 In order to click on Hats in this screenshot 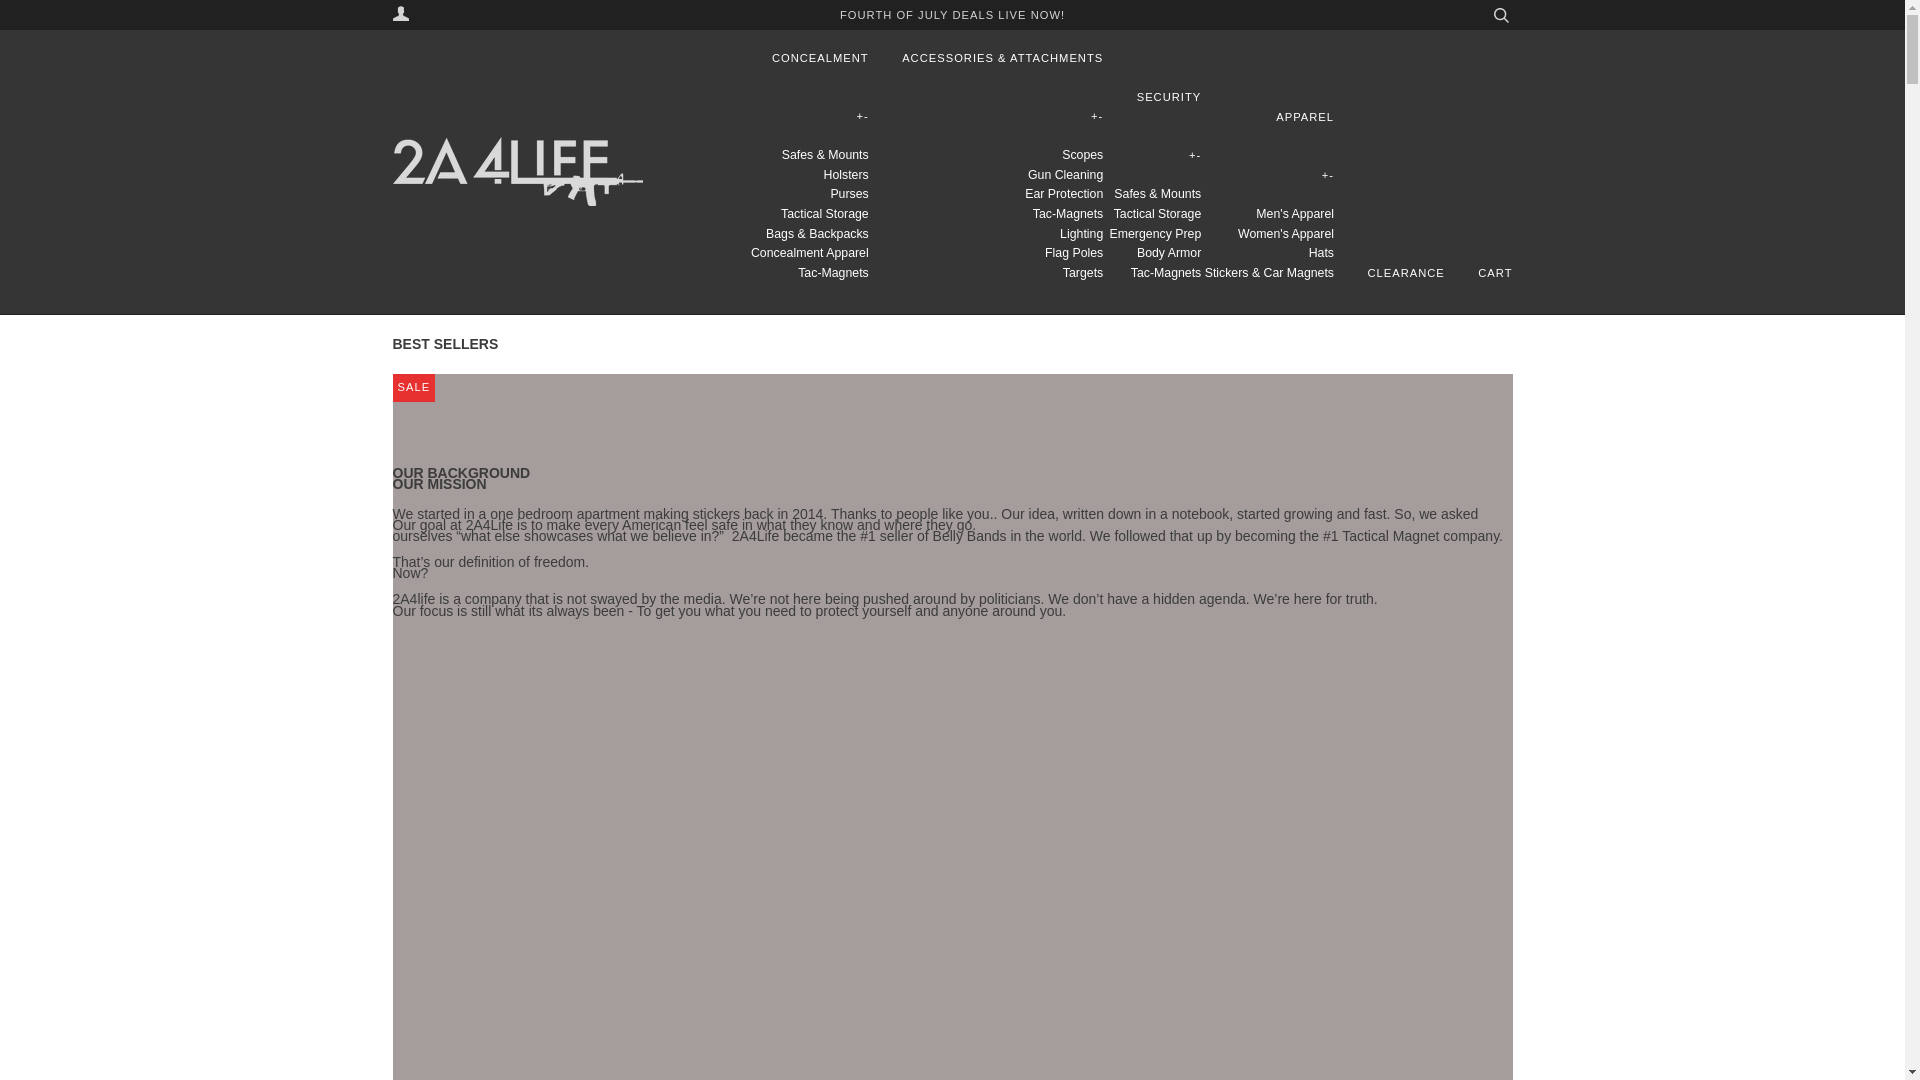, I will do `click(1322, 253)`.